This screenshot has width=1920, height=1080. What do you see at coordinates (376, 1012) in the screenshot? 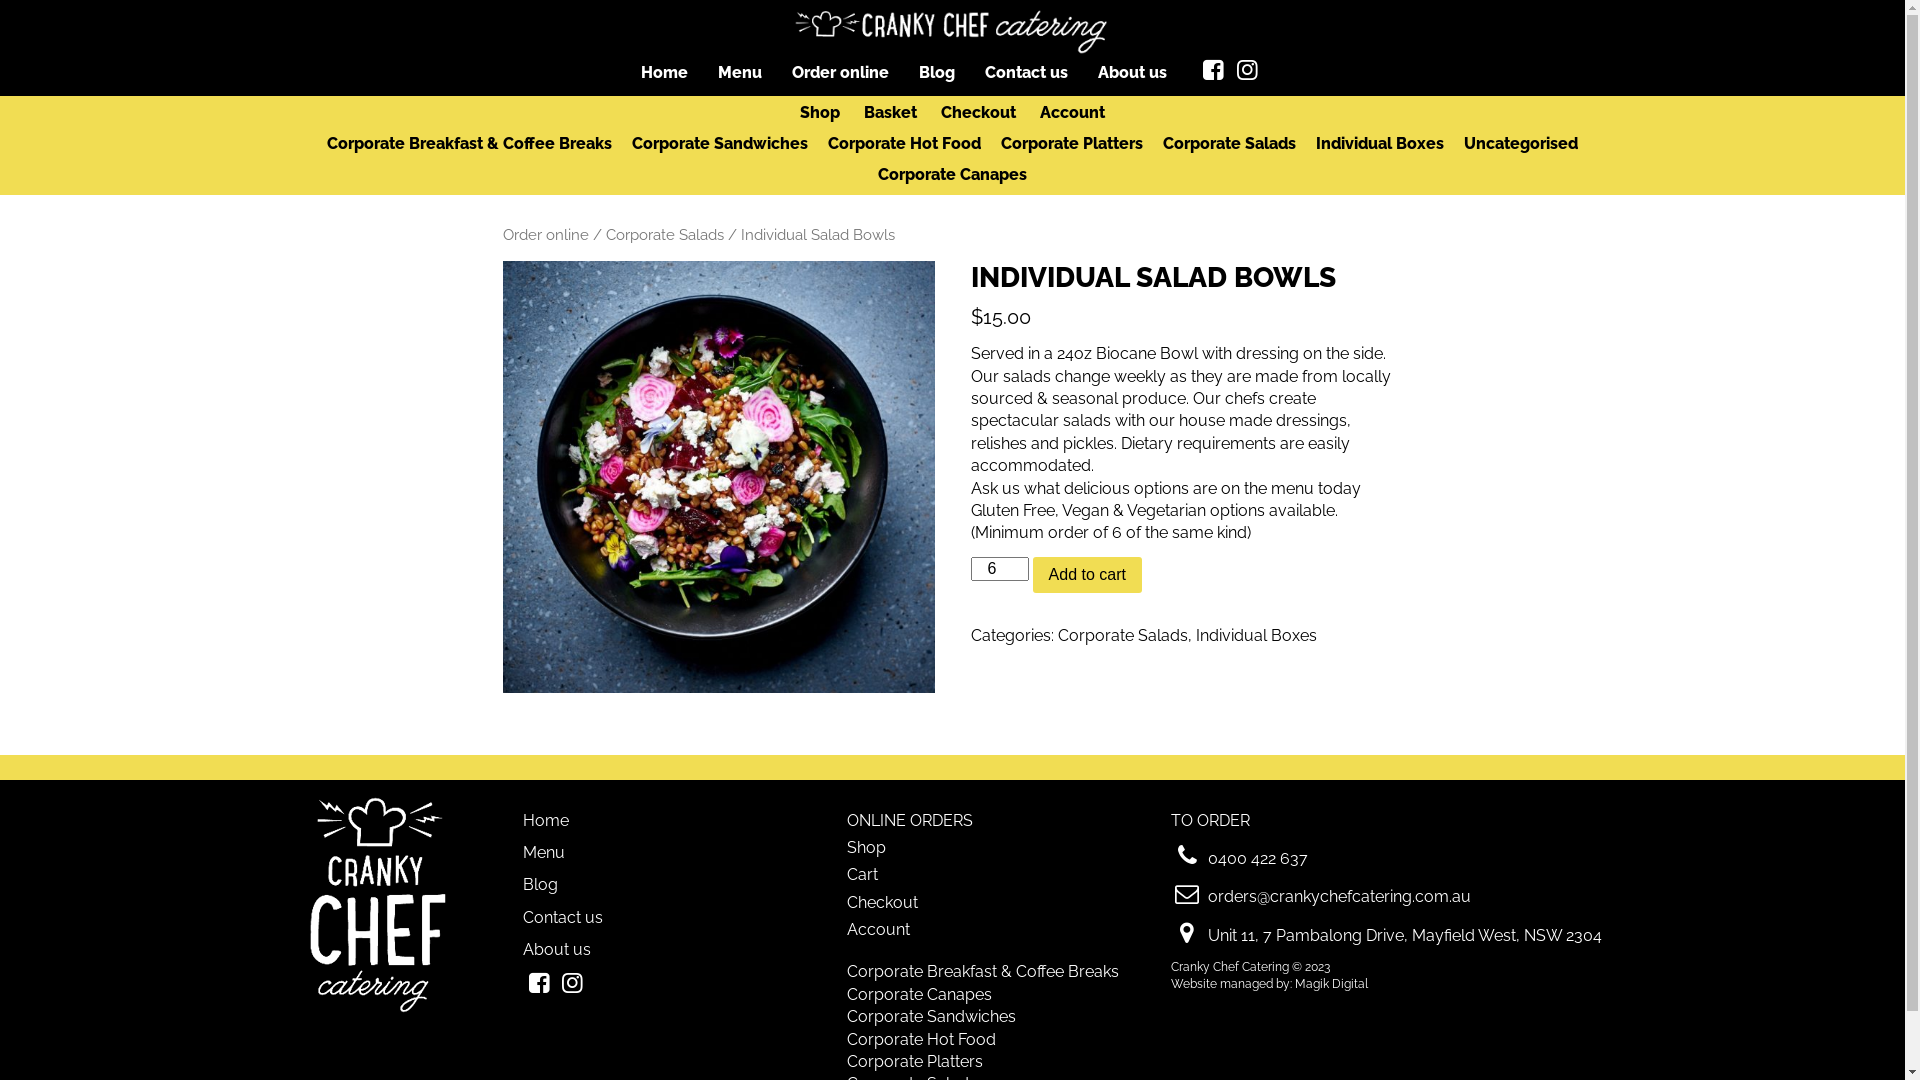
I see `Cranky Chef Catering` at bounding box center [376, 1012].